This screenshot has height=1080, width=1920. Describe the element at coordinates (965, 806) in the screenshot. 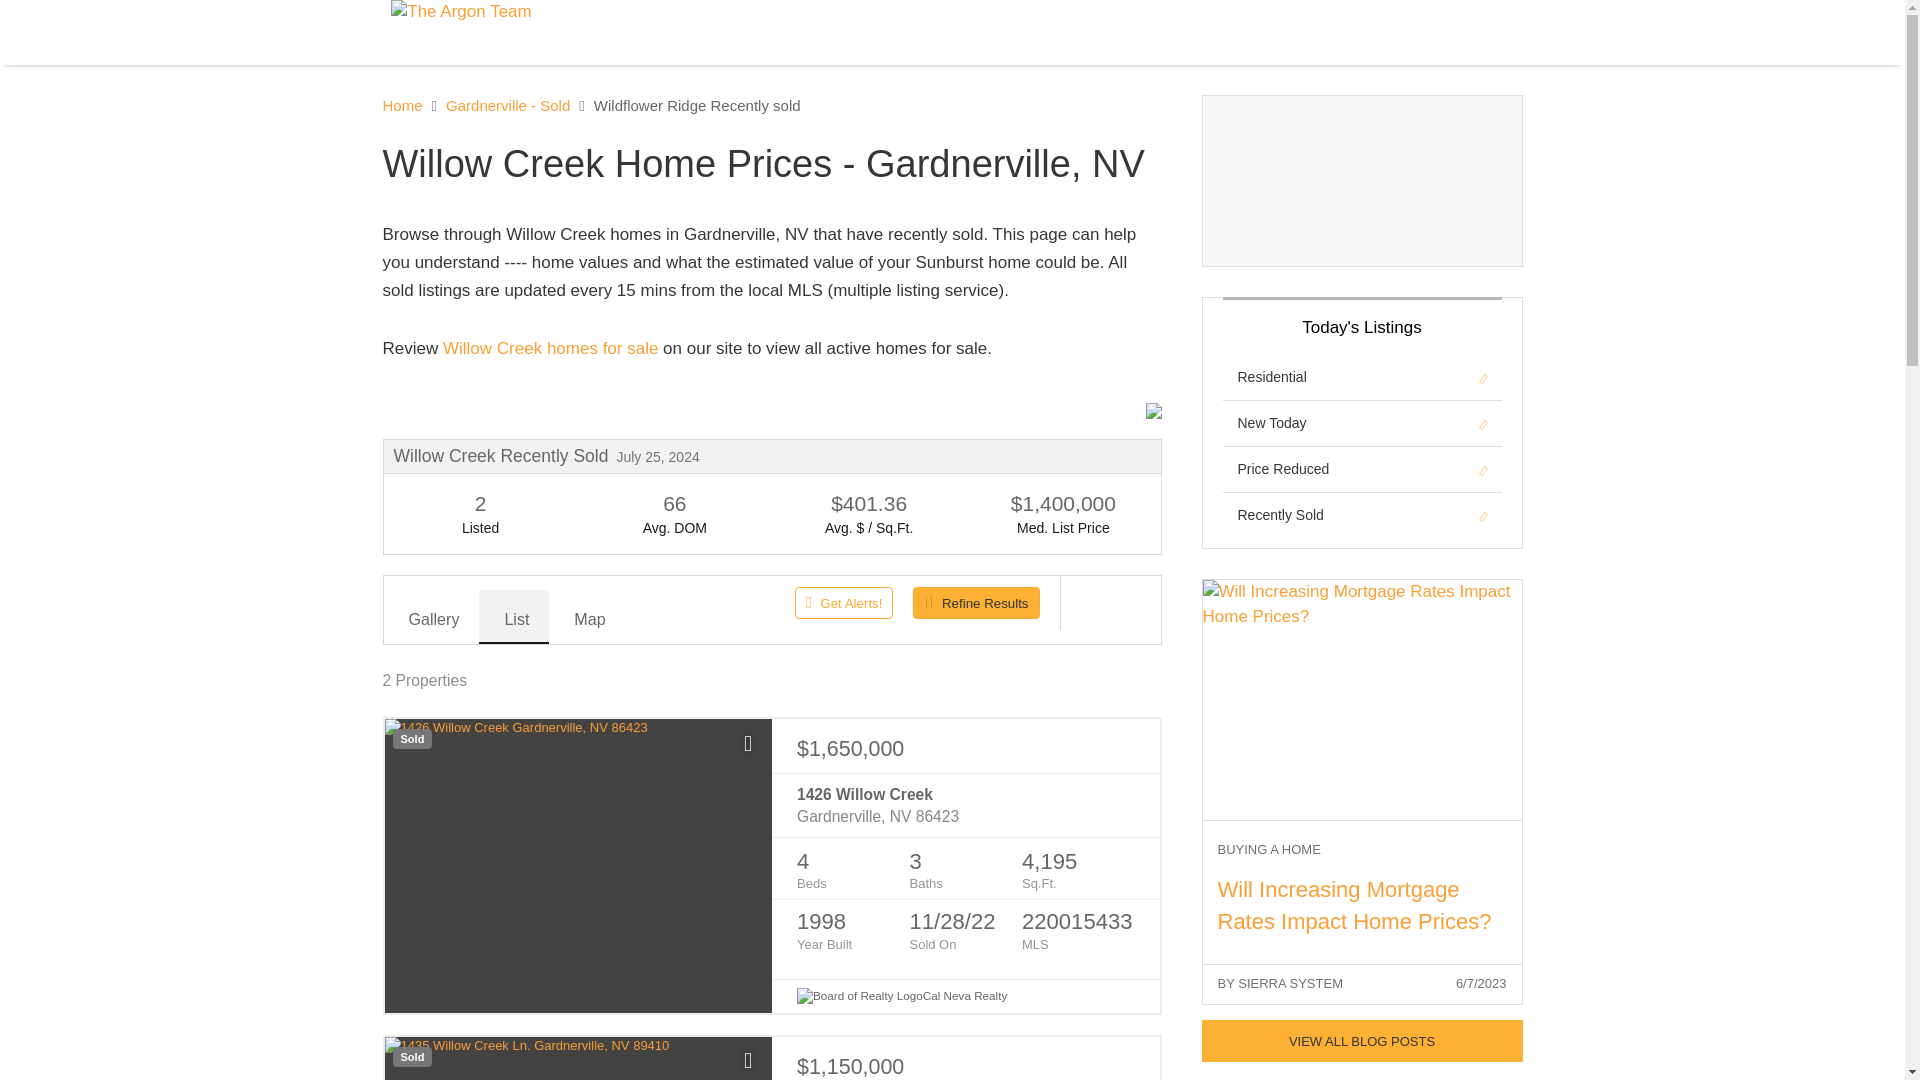

I see `1426 Willow Creek Gardnerville,  NV 86423` at that location.